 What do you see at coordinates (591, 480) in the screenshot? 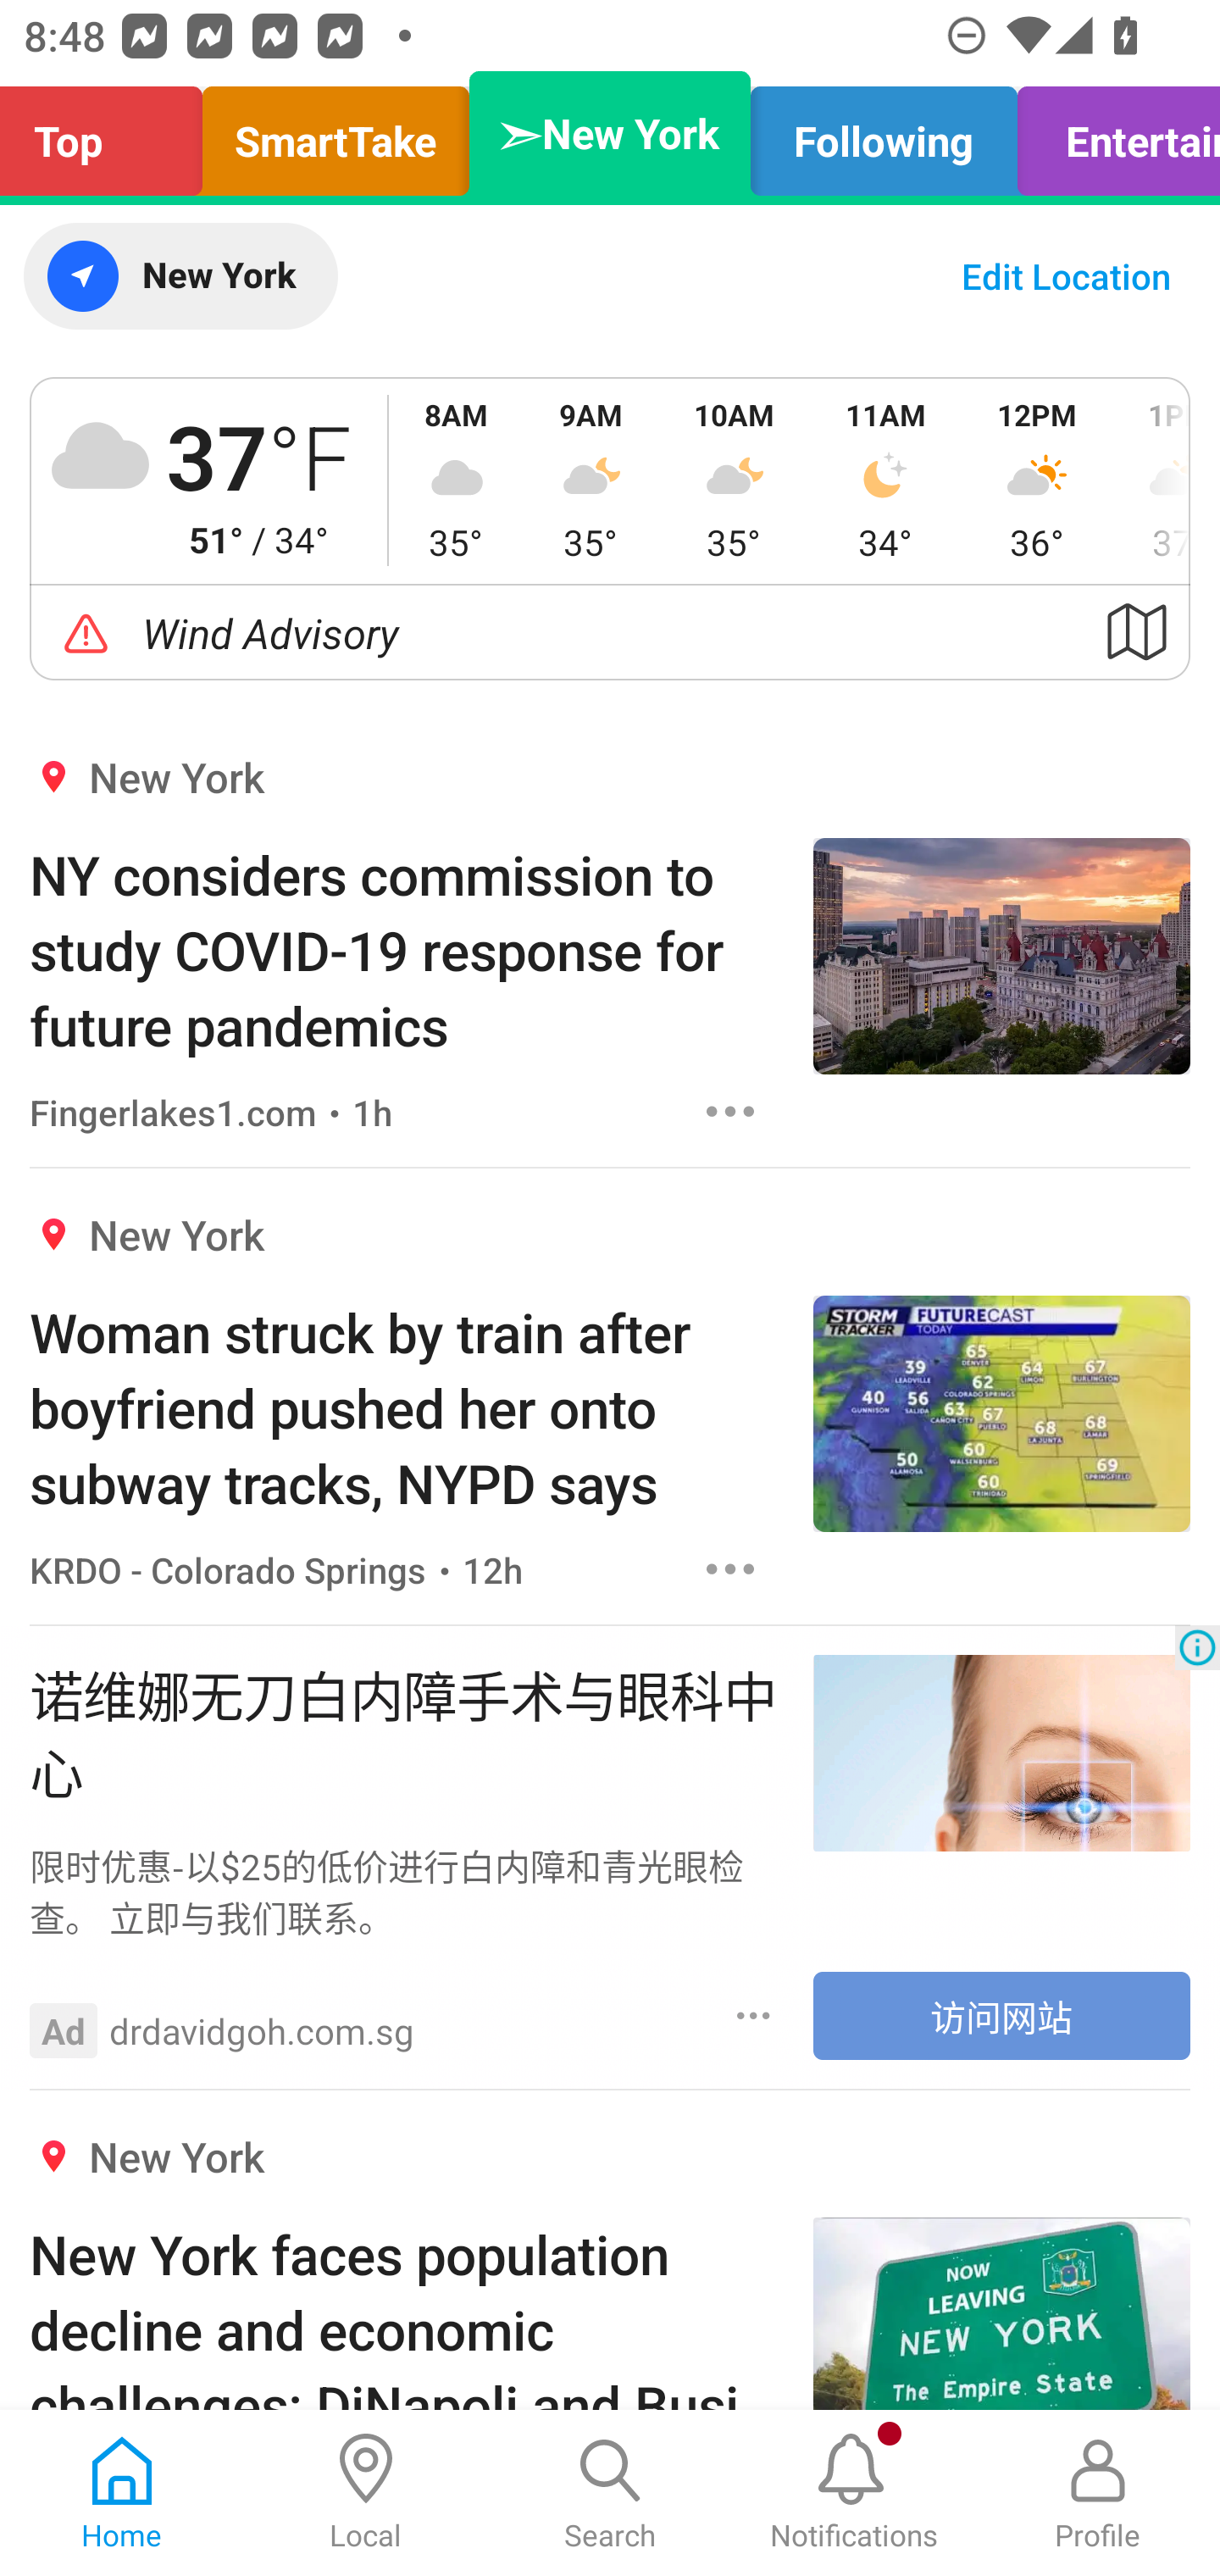
I see `9AM 35°` at bounding box center [591, 480].